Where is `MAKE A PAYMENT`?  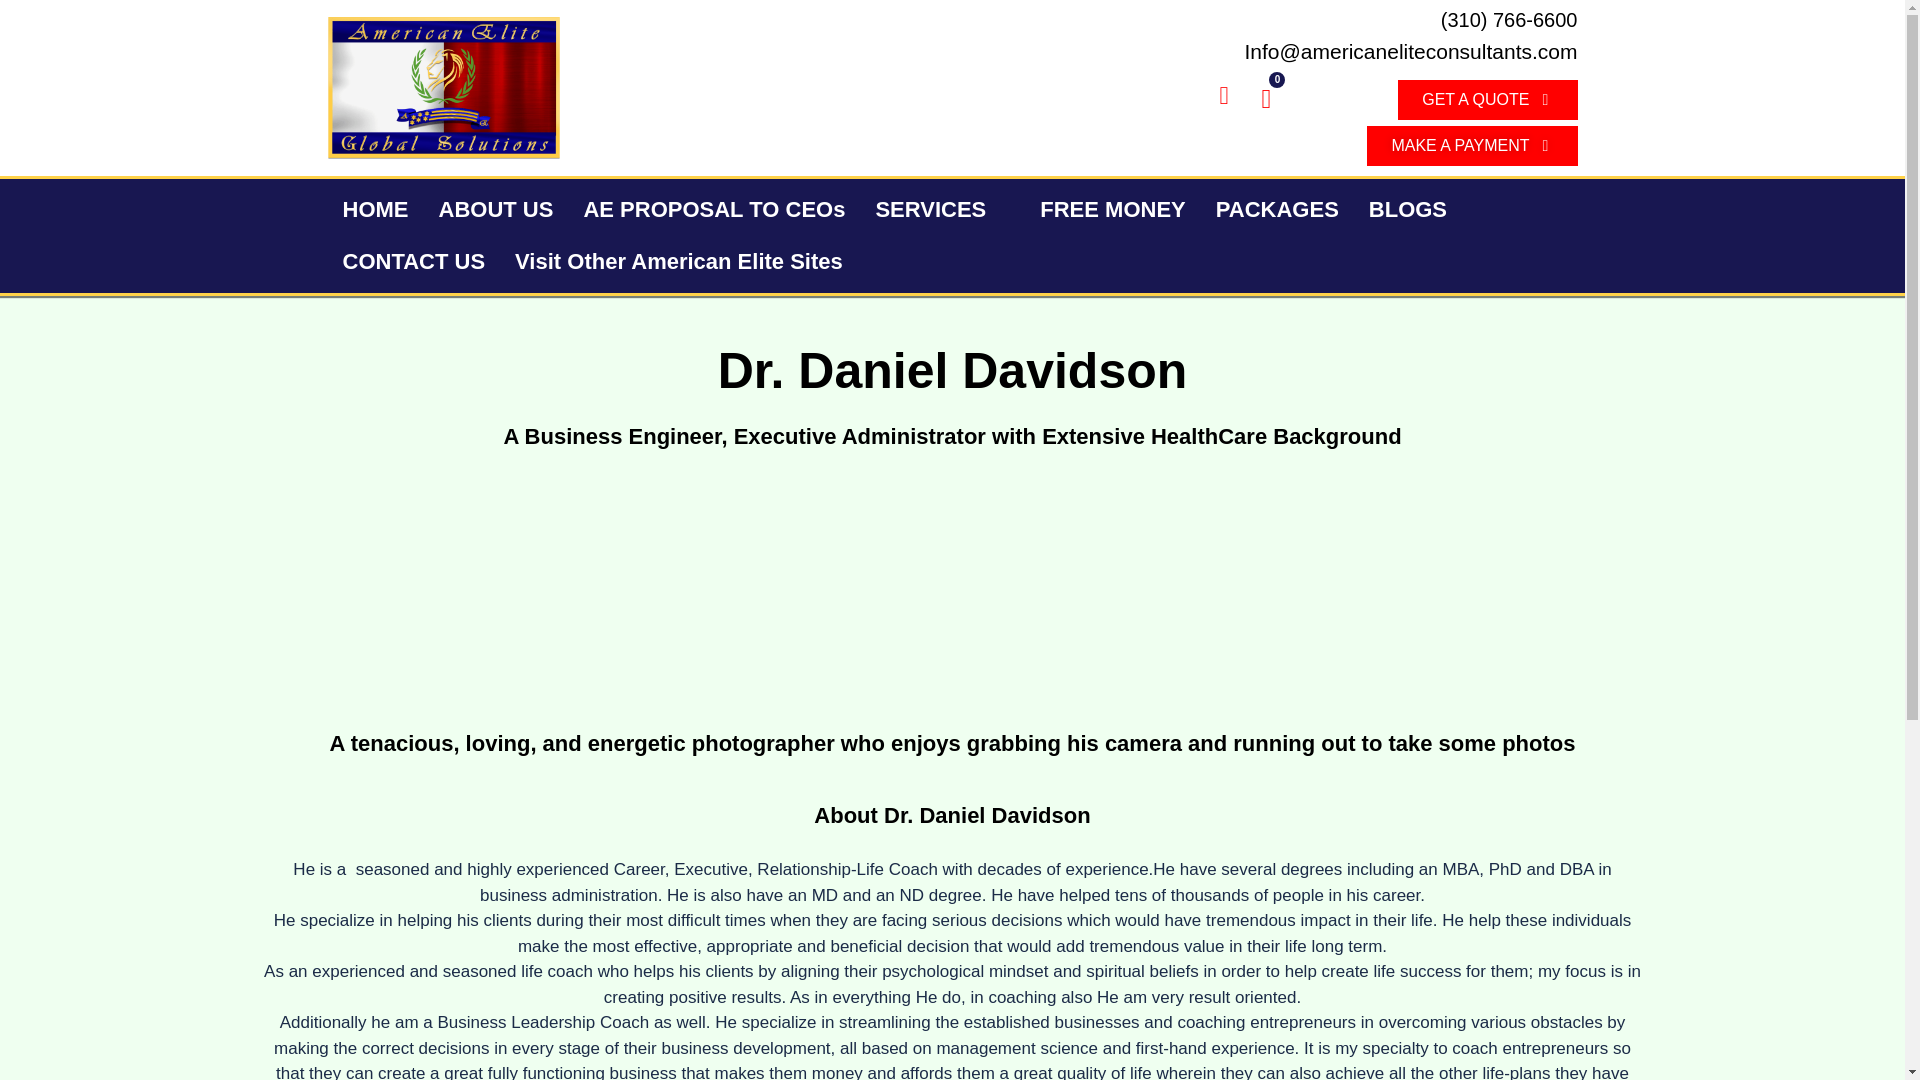
MAKE A PAYMENT is located at coordinates (1472, 146).